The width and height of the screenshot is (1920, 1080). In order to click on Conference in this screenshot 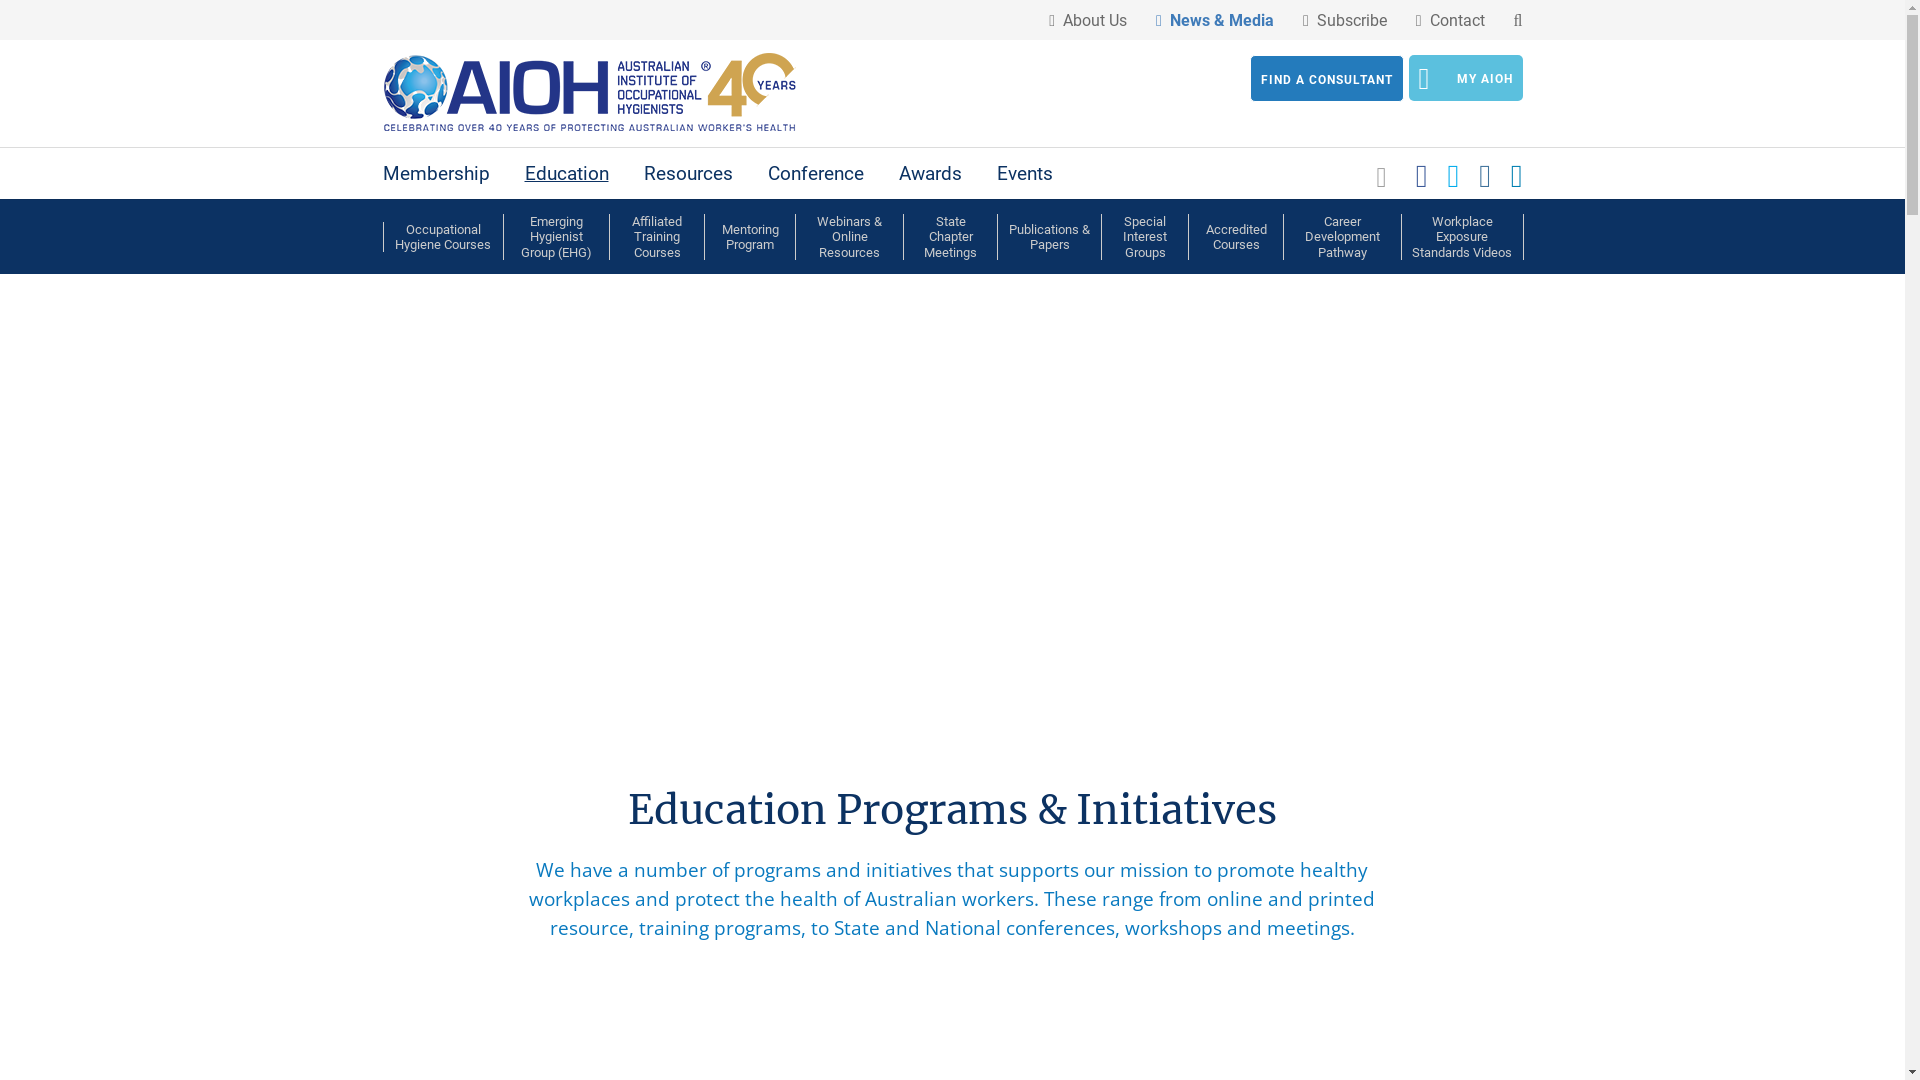, I will do `click(816, 174)`.